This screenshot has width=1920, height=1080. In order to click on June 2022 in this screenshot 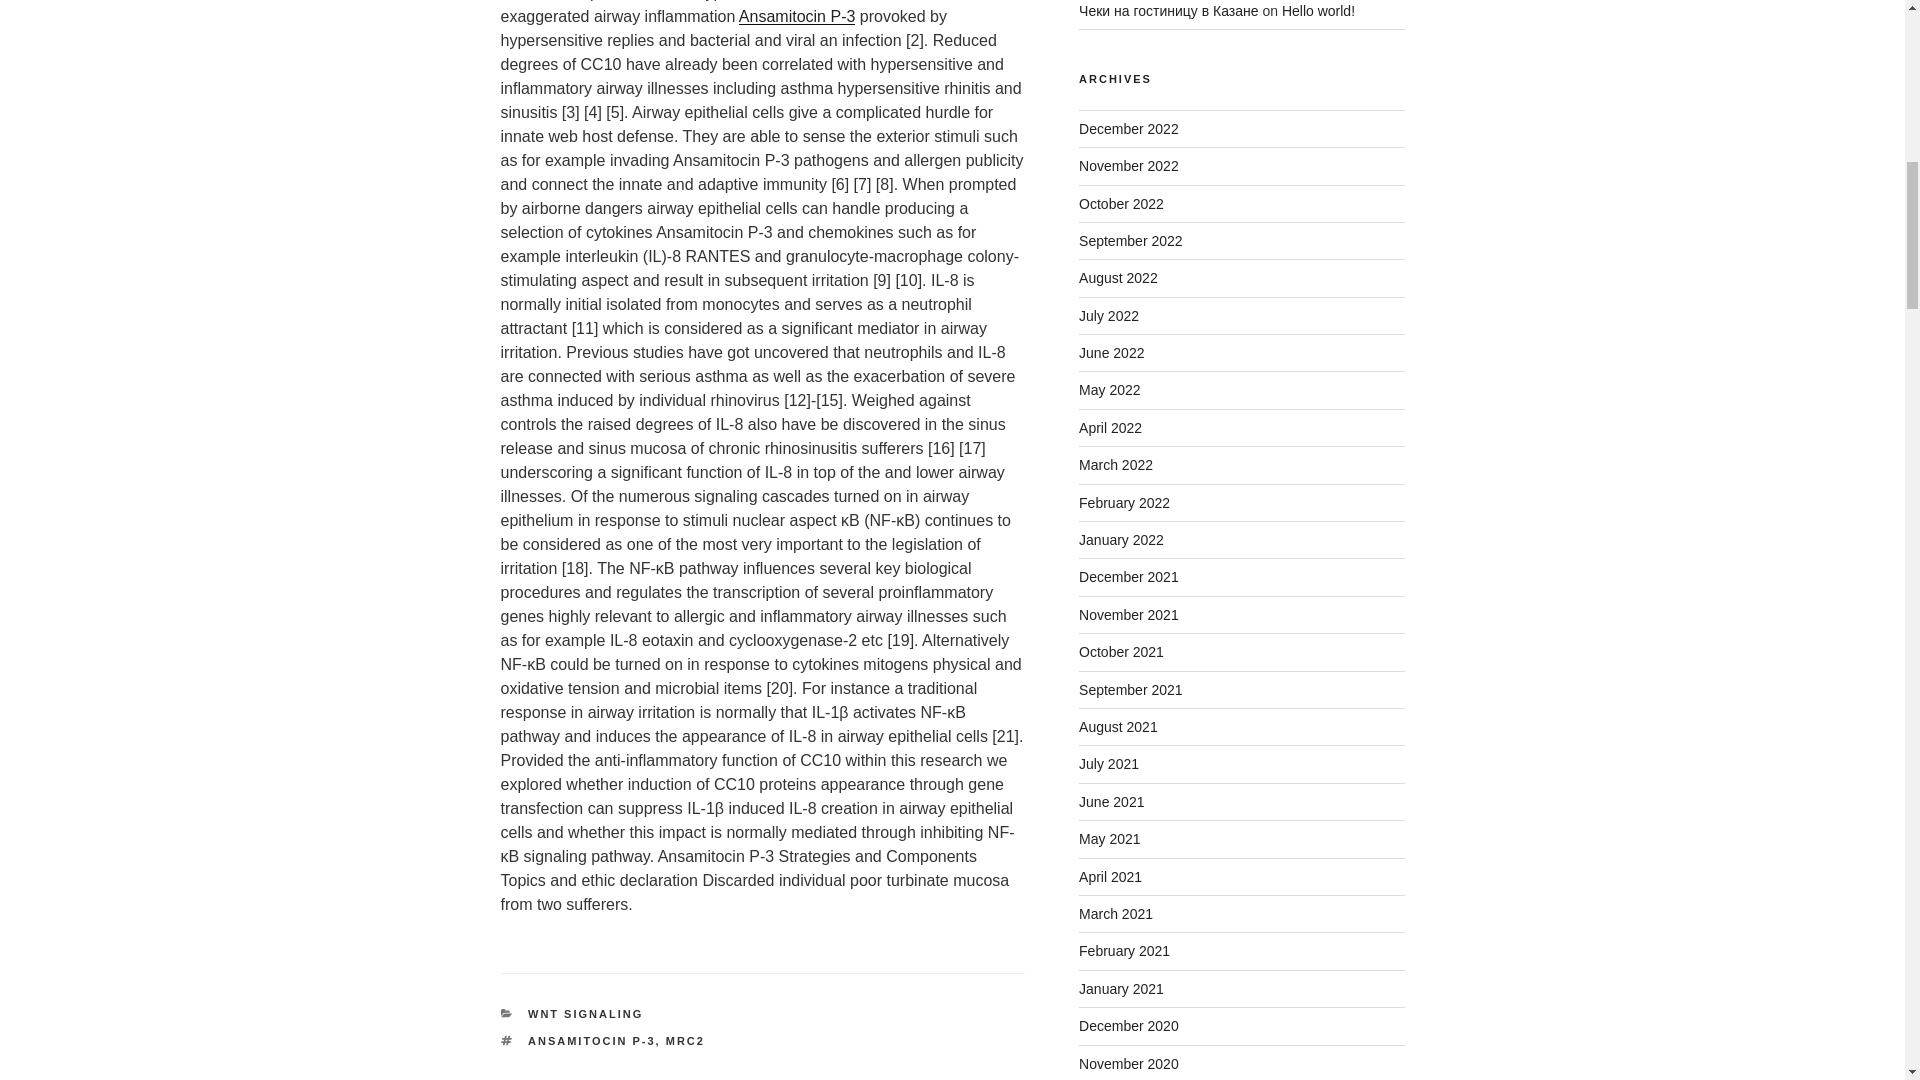, I will do `click(1112, 352)`.